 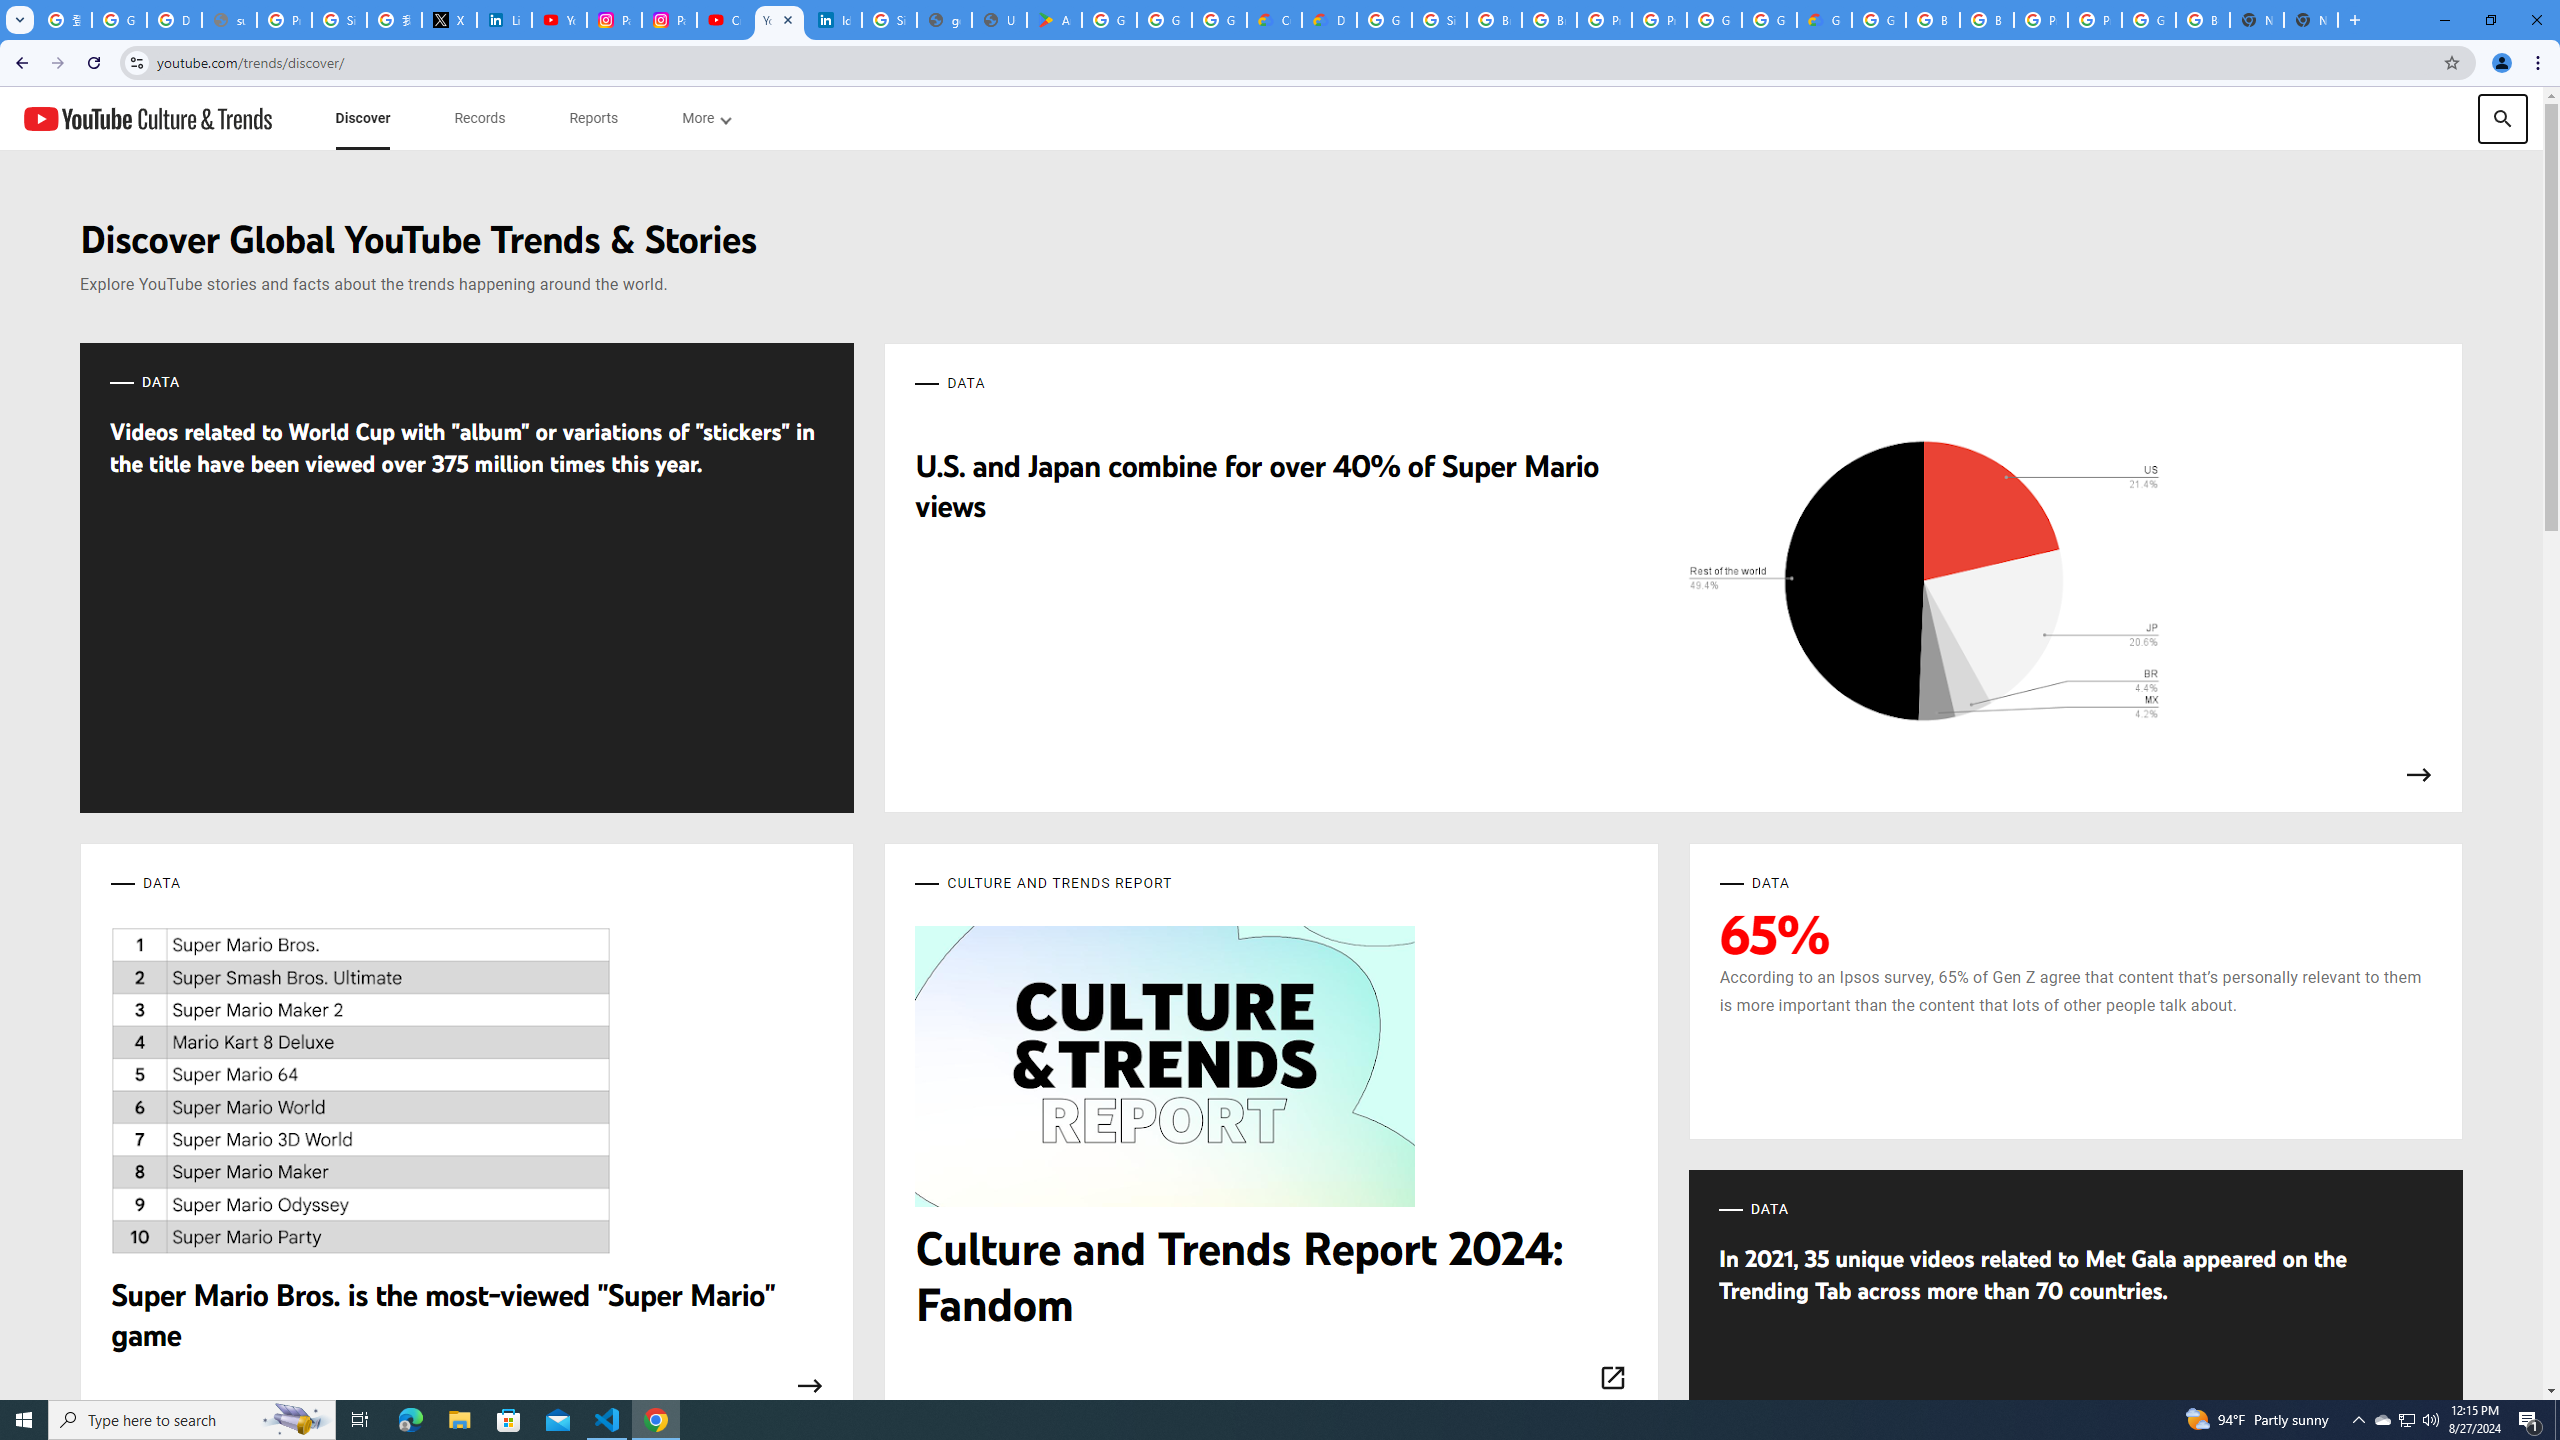 I want to click on subnav-Discover menupopup, so click(x=362, y=118).